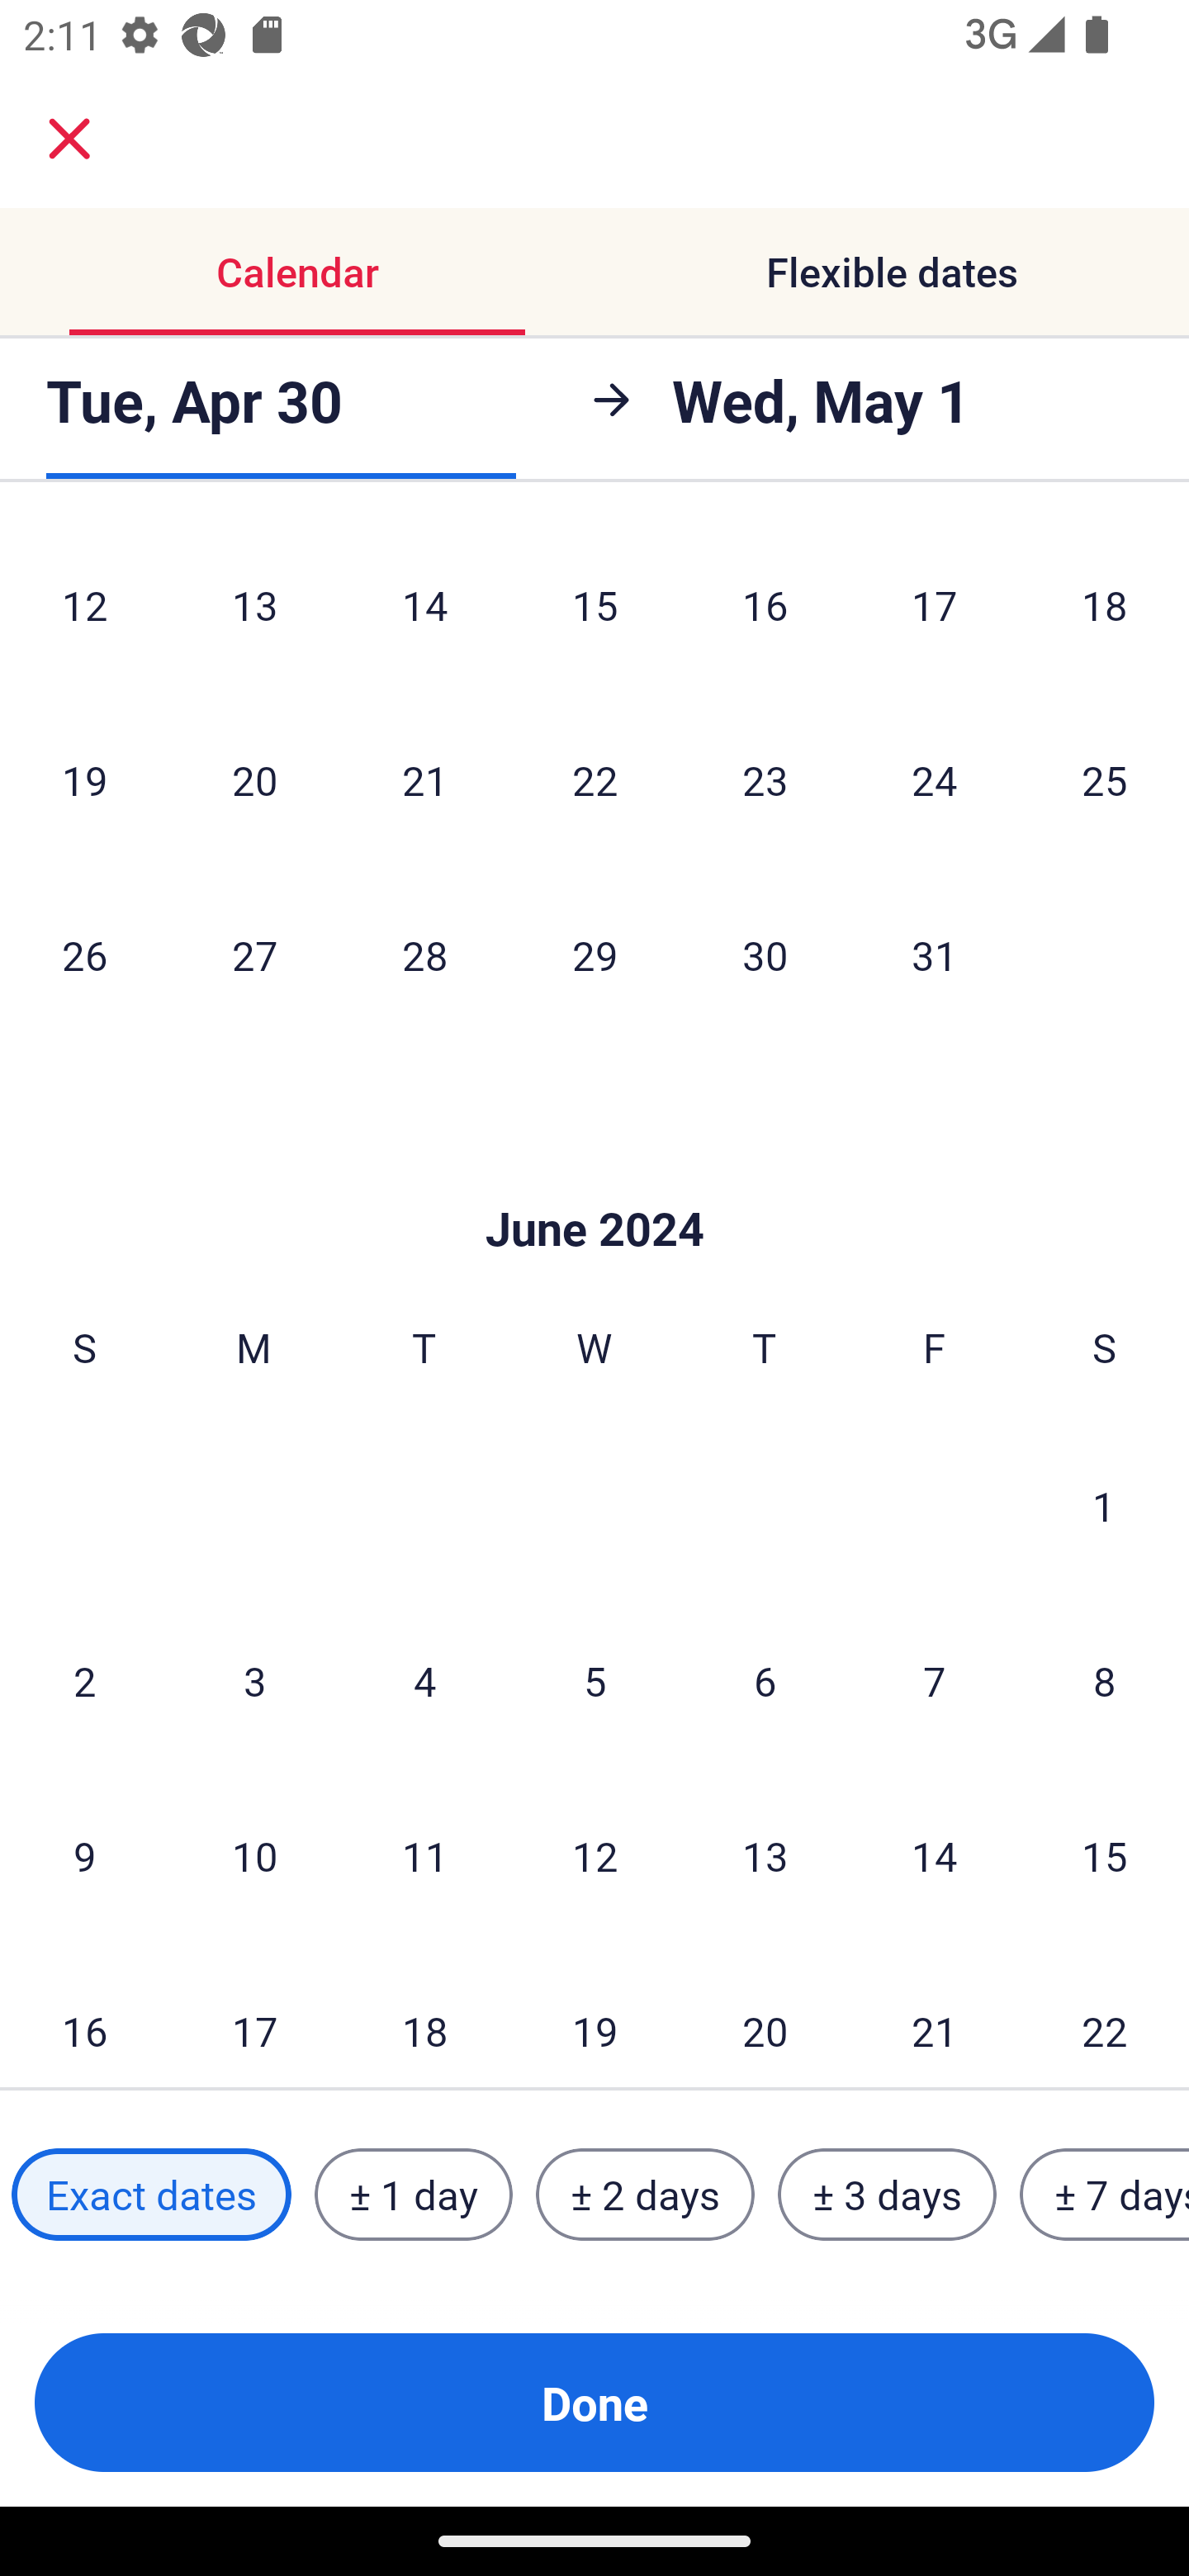 The image size is (1189, 2576). I want to click on Flexible dates, so click(892, 271).